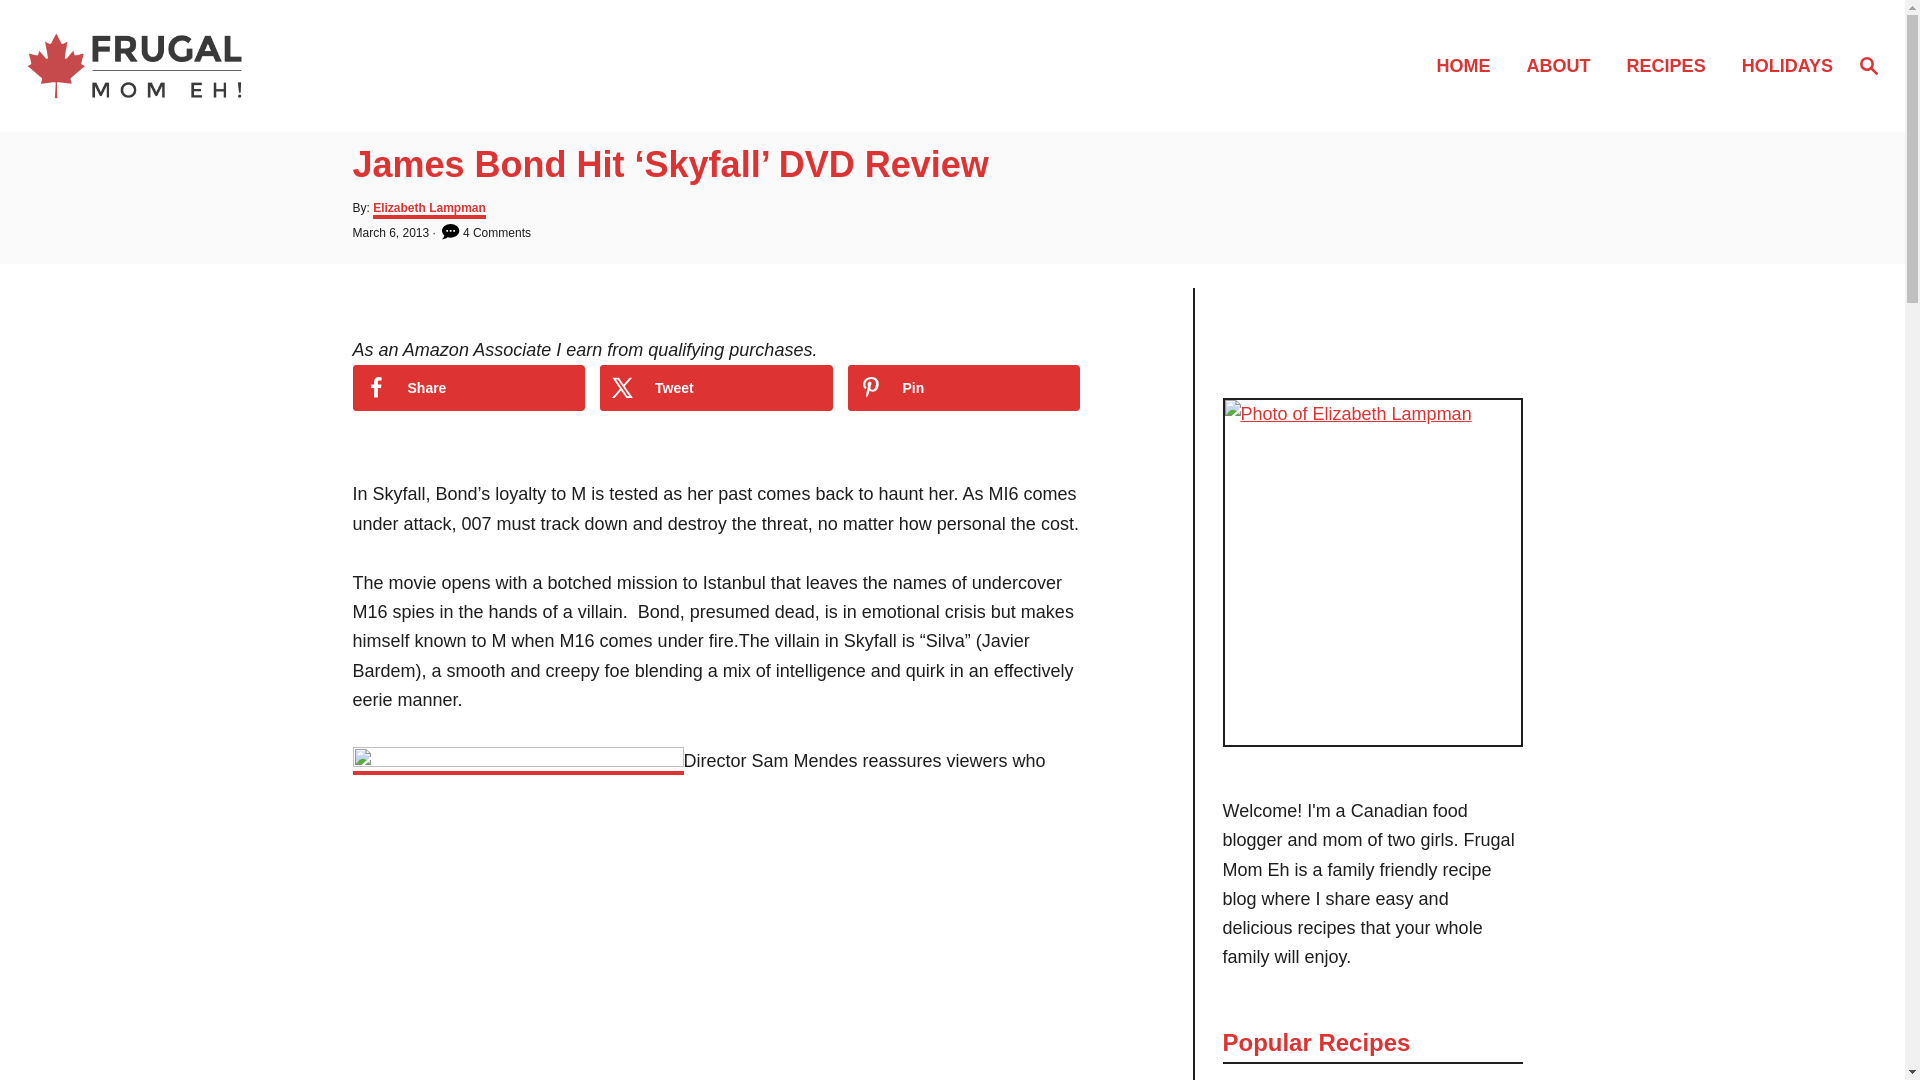  What do you see at coordinates (964, 388) in the screenshot?
I see `Save to Pinterest` at bounding box center [964, 388].